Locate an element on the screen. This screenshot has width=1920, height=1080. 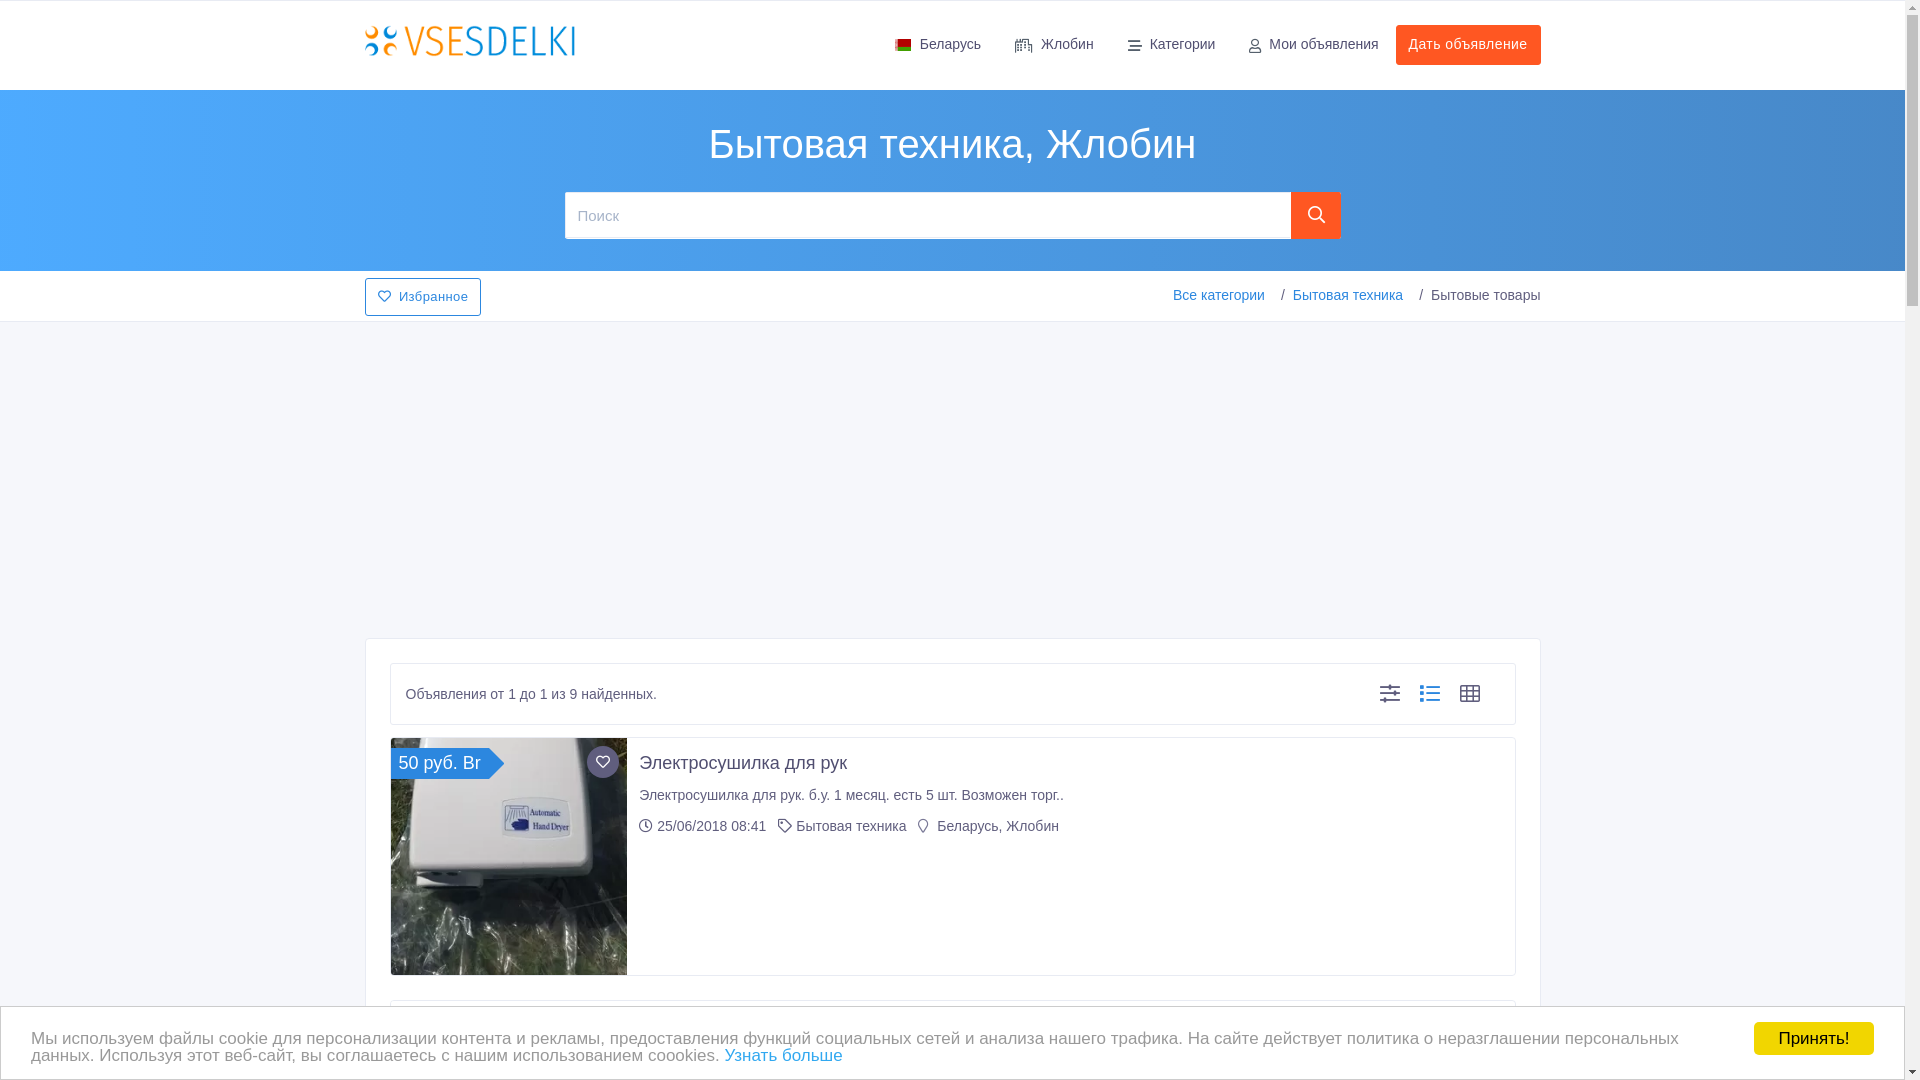
Add to favorite is located at coordinates (603, 762).